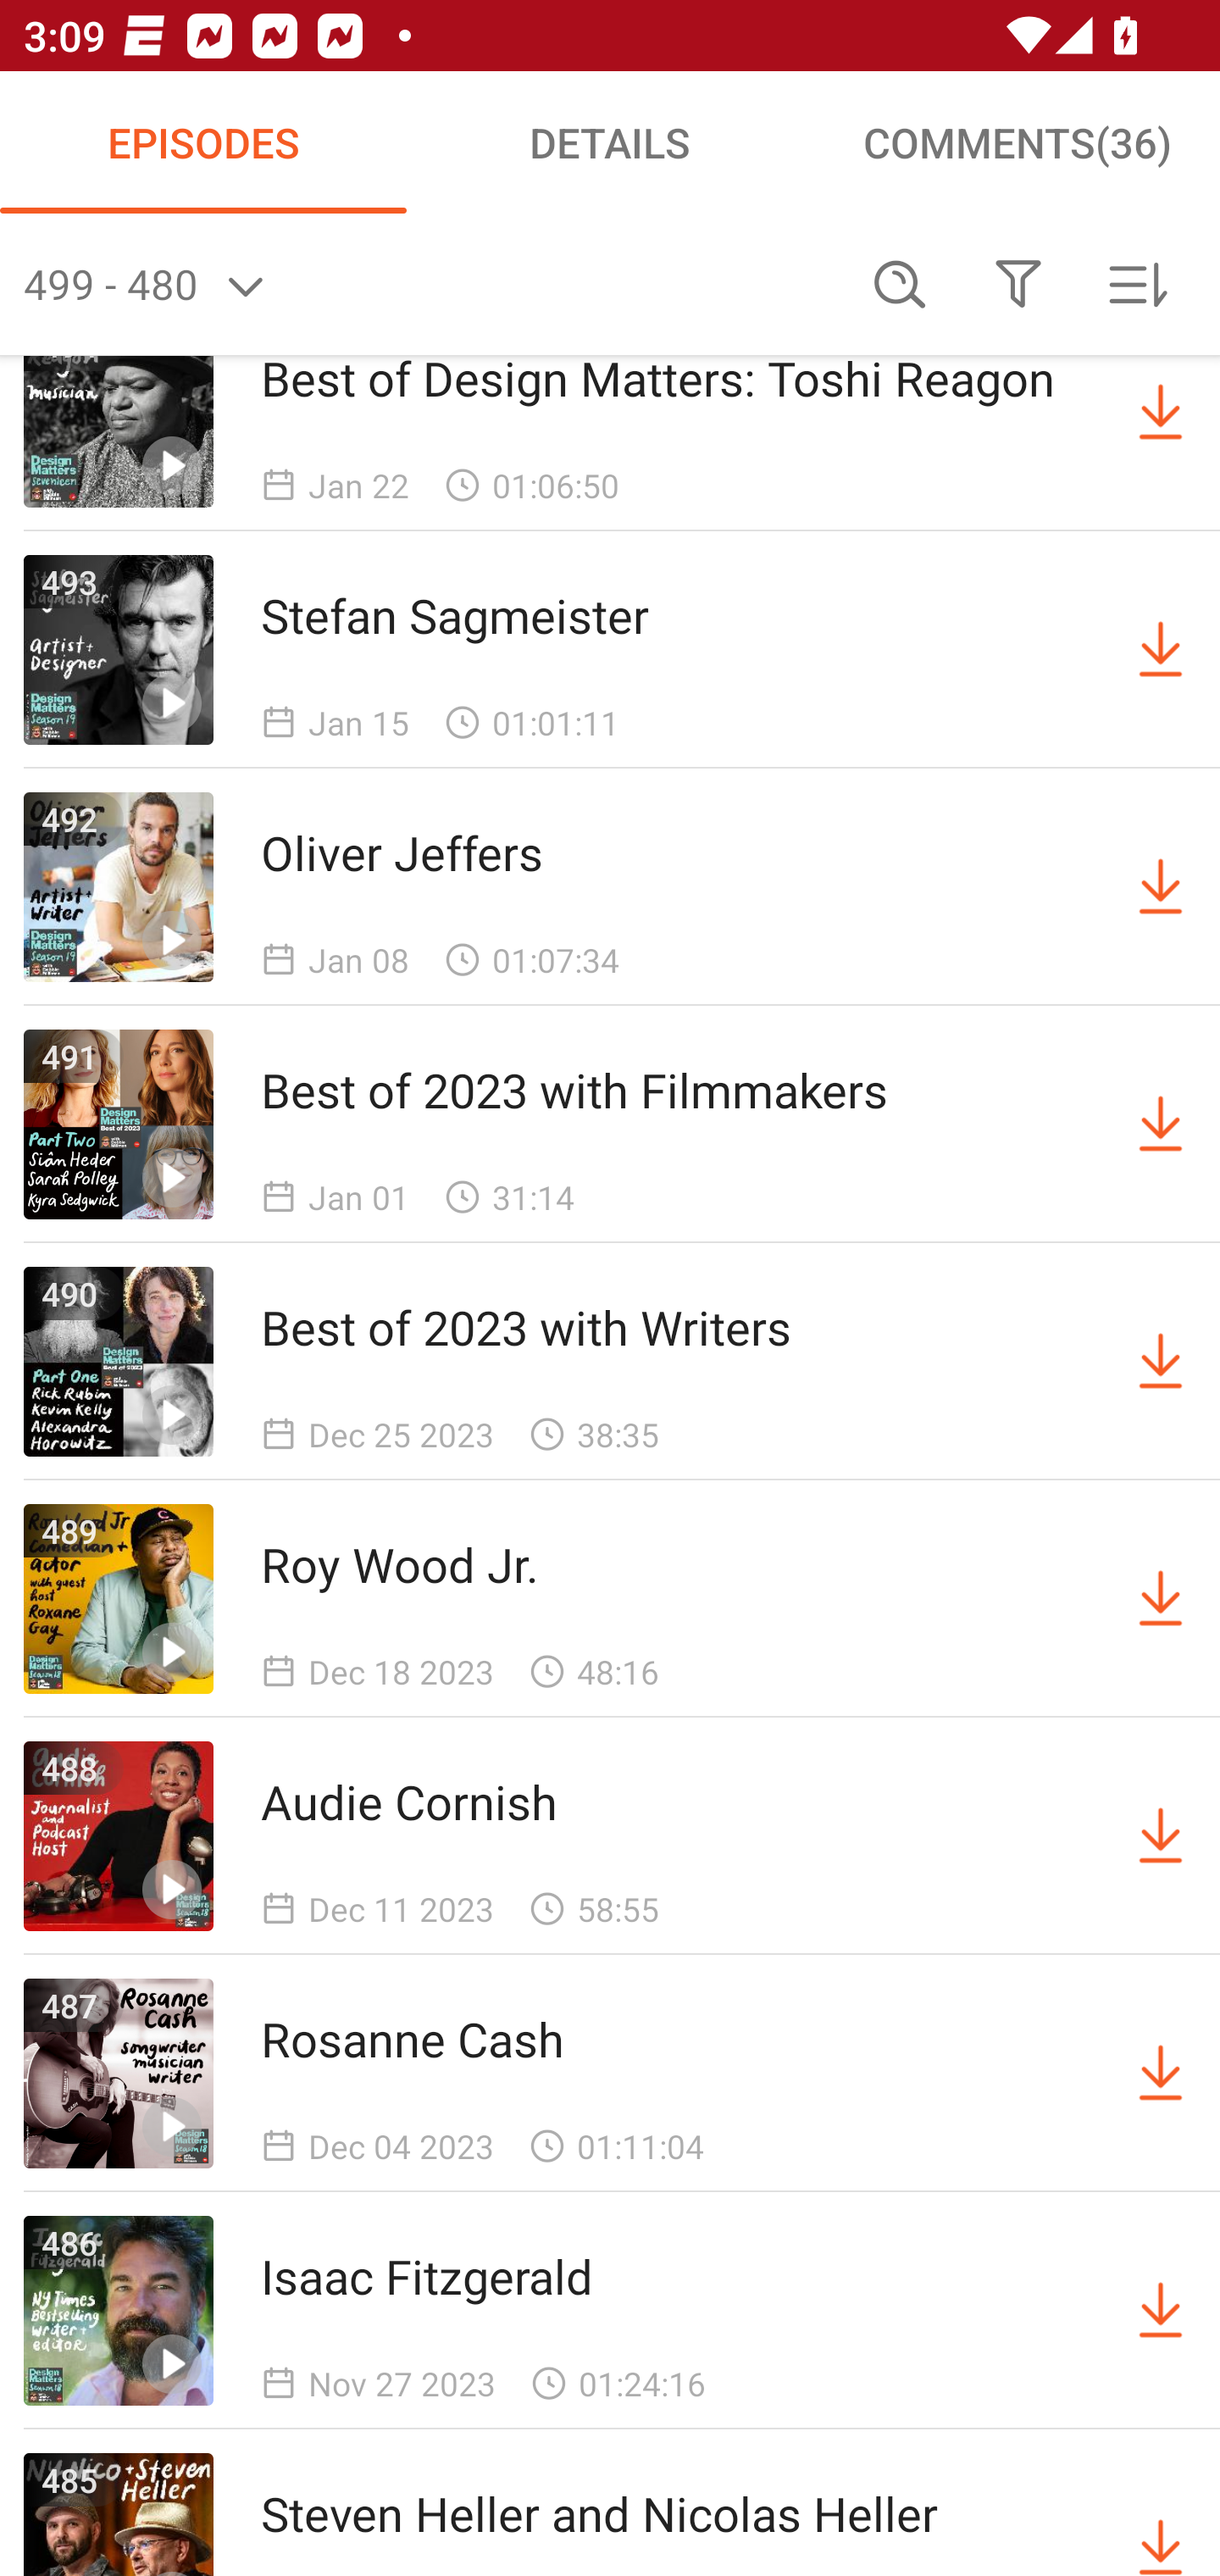  I want to click on EPISODES, so click(203, 142).